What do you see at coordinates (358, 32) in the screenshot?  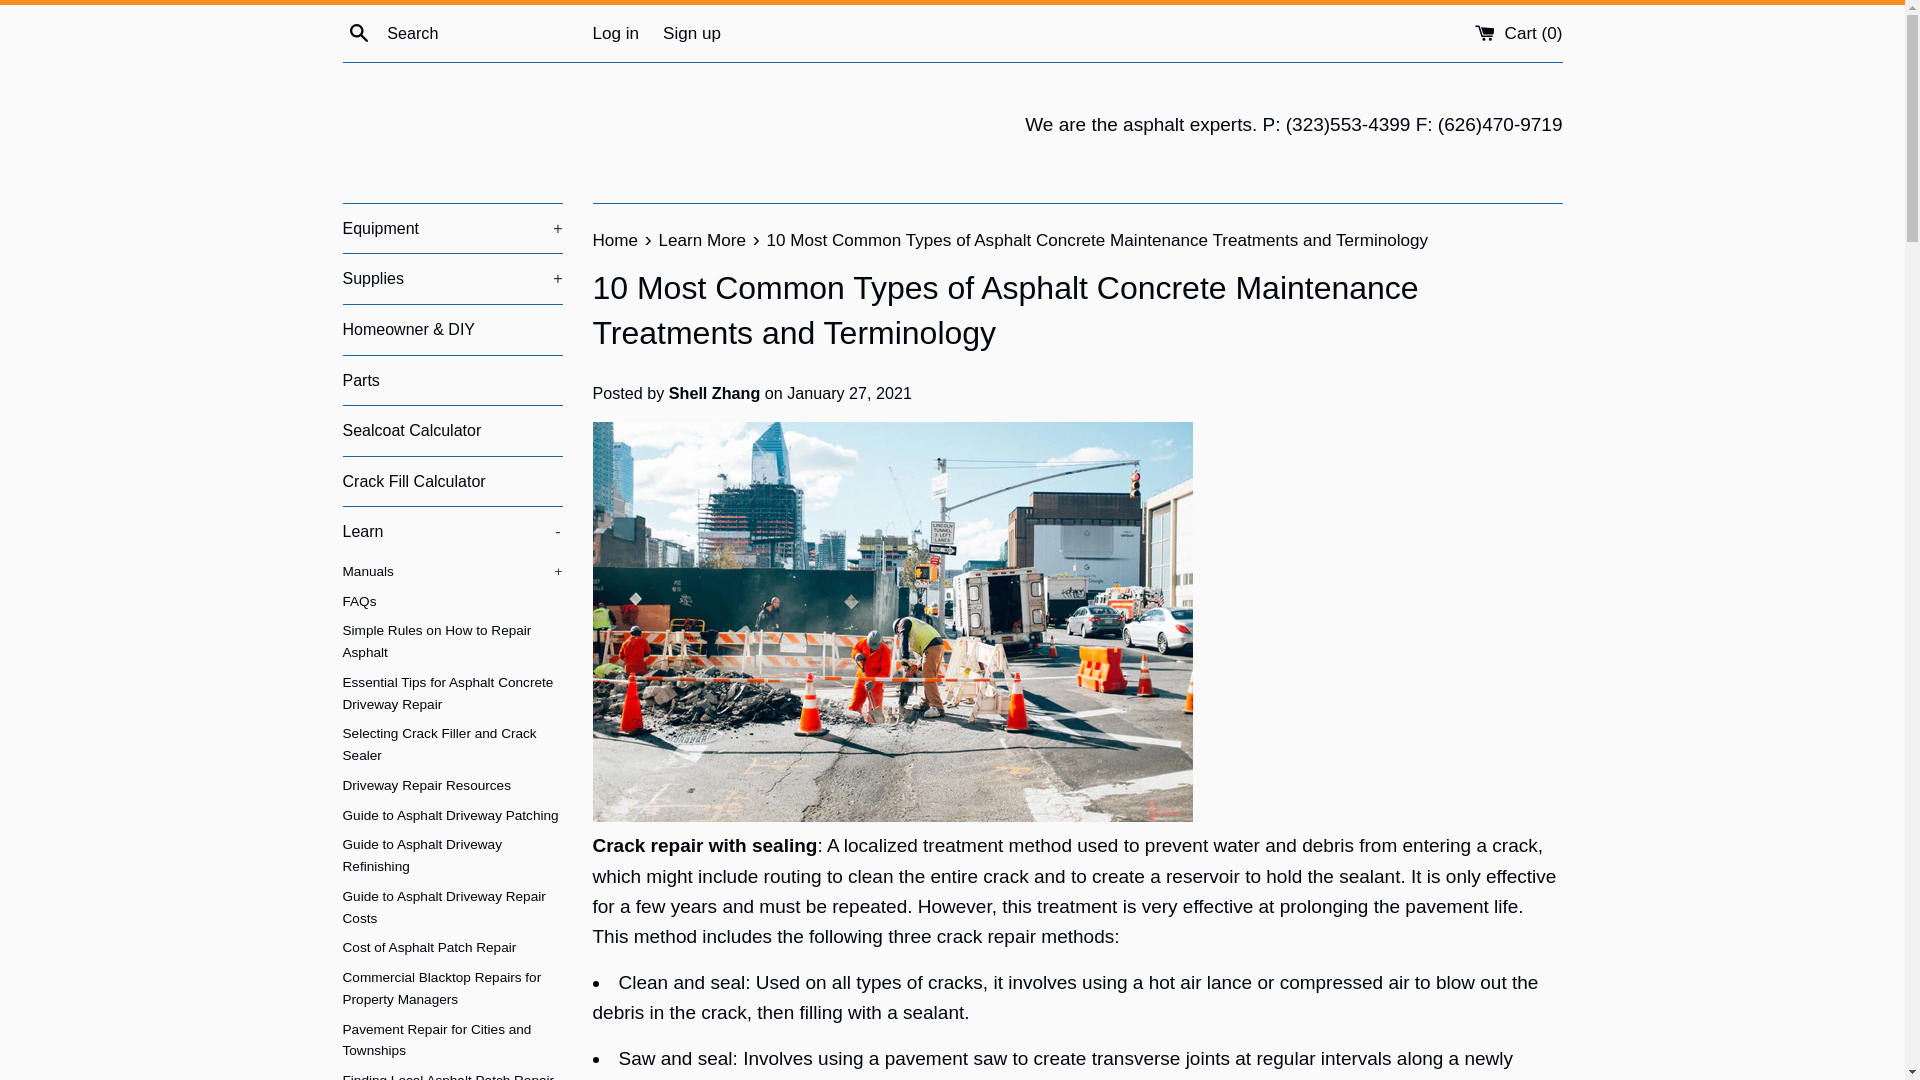 I see `Search` at bounding box center [358, 32].